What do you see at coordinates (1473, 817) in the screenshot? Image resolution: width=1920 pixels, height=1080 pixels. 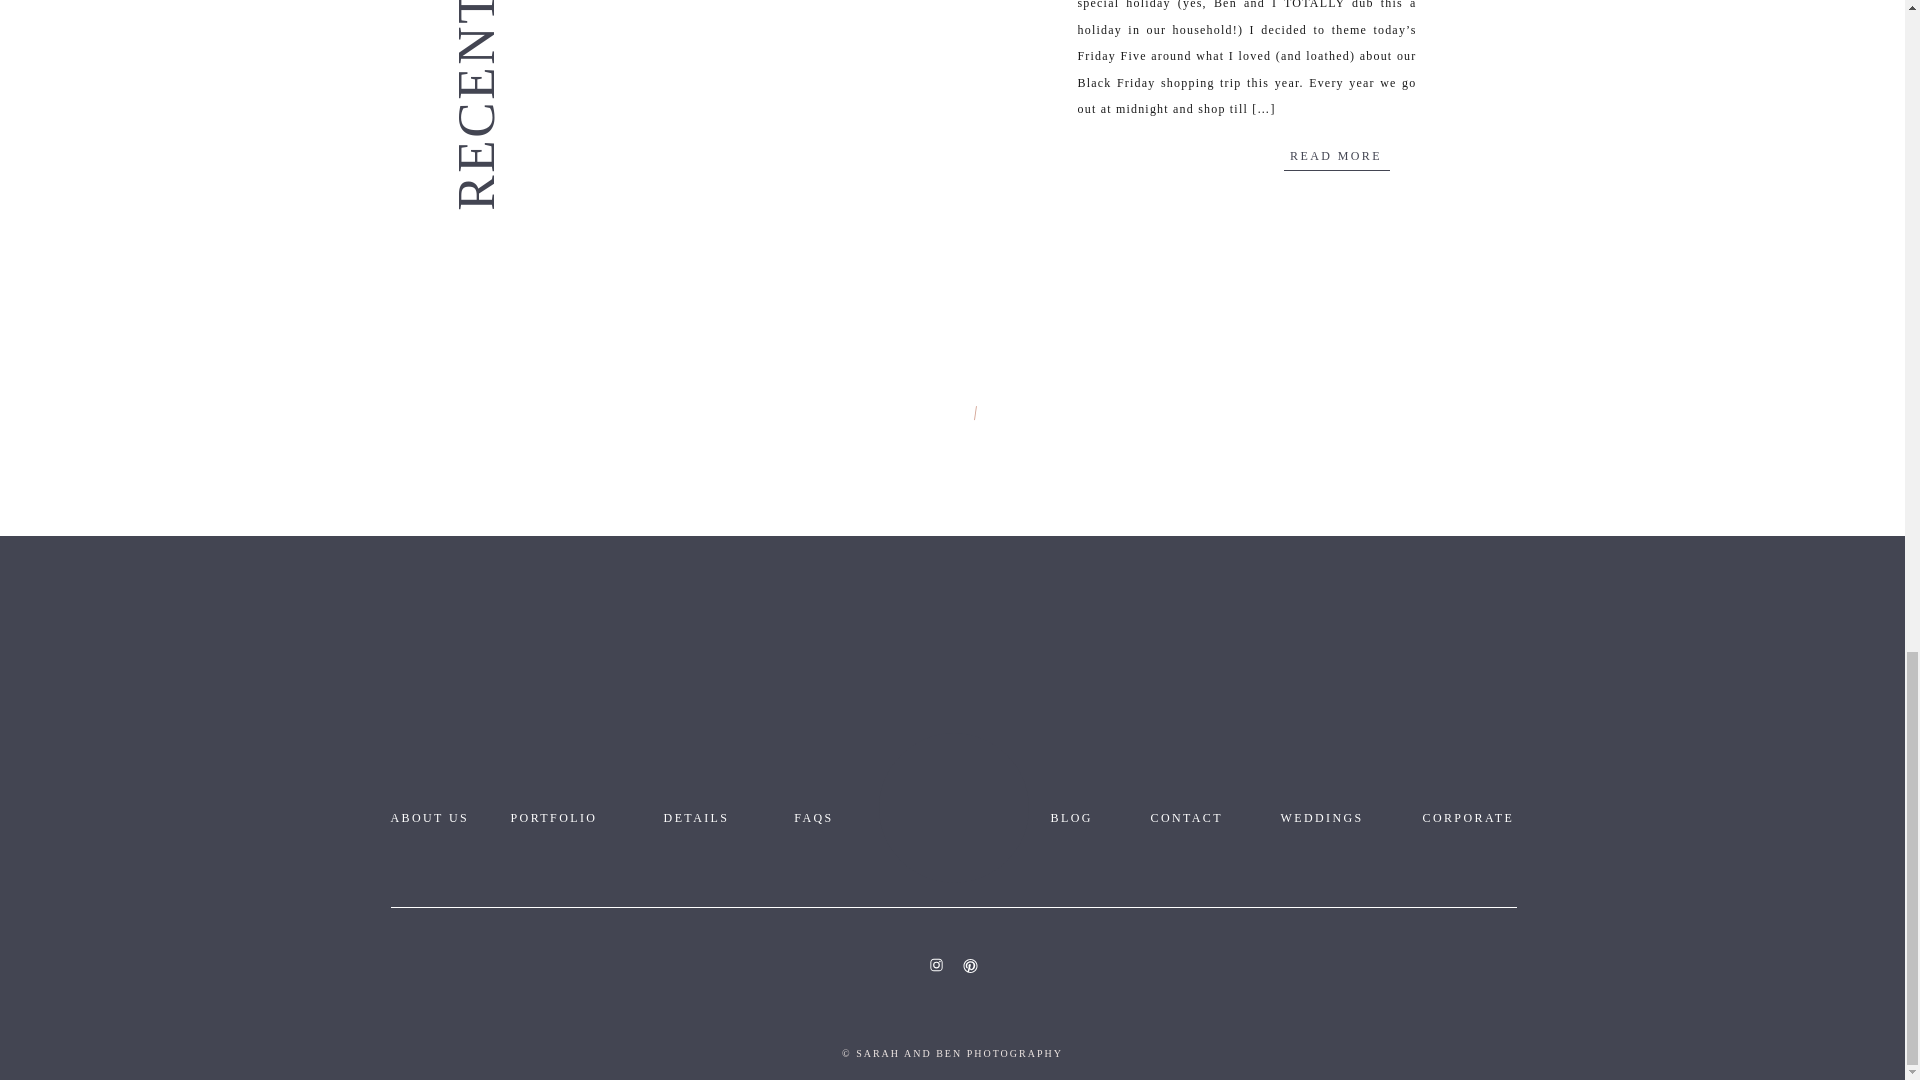 I see `CORPORATE` at bounding box center [1473, 817].